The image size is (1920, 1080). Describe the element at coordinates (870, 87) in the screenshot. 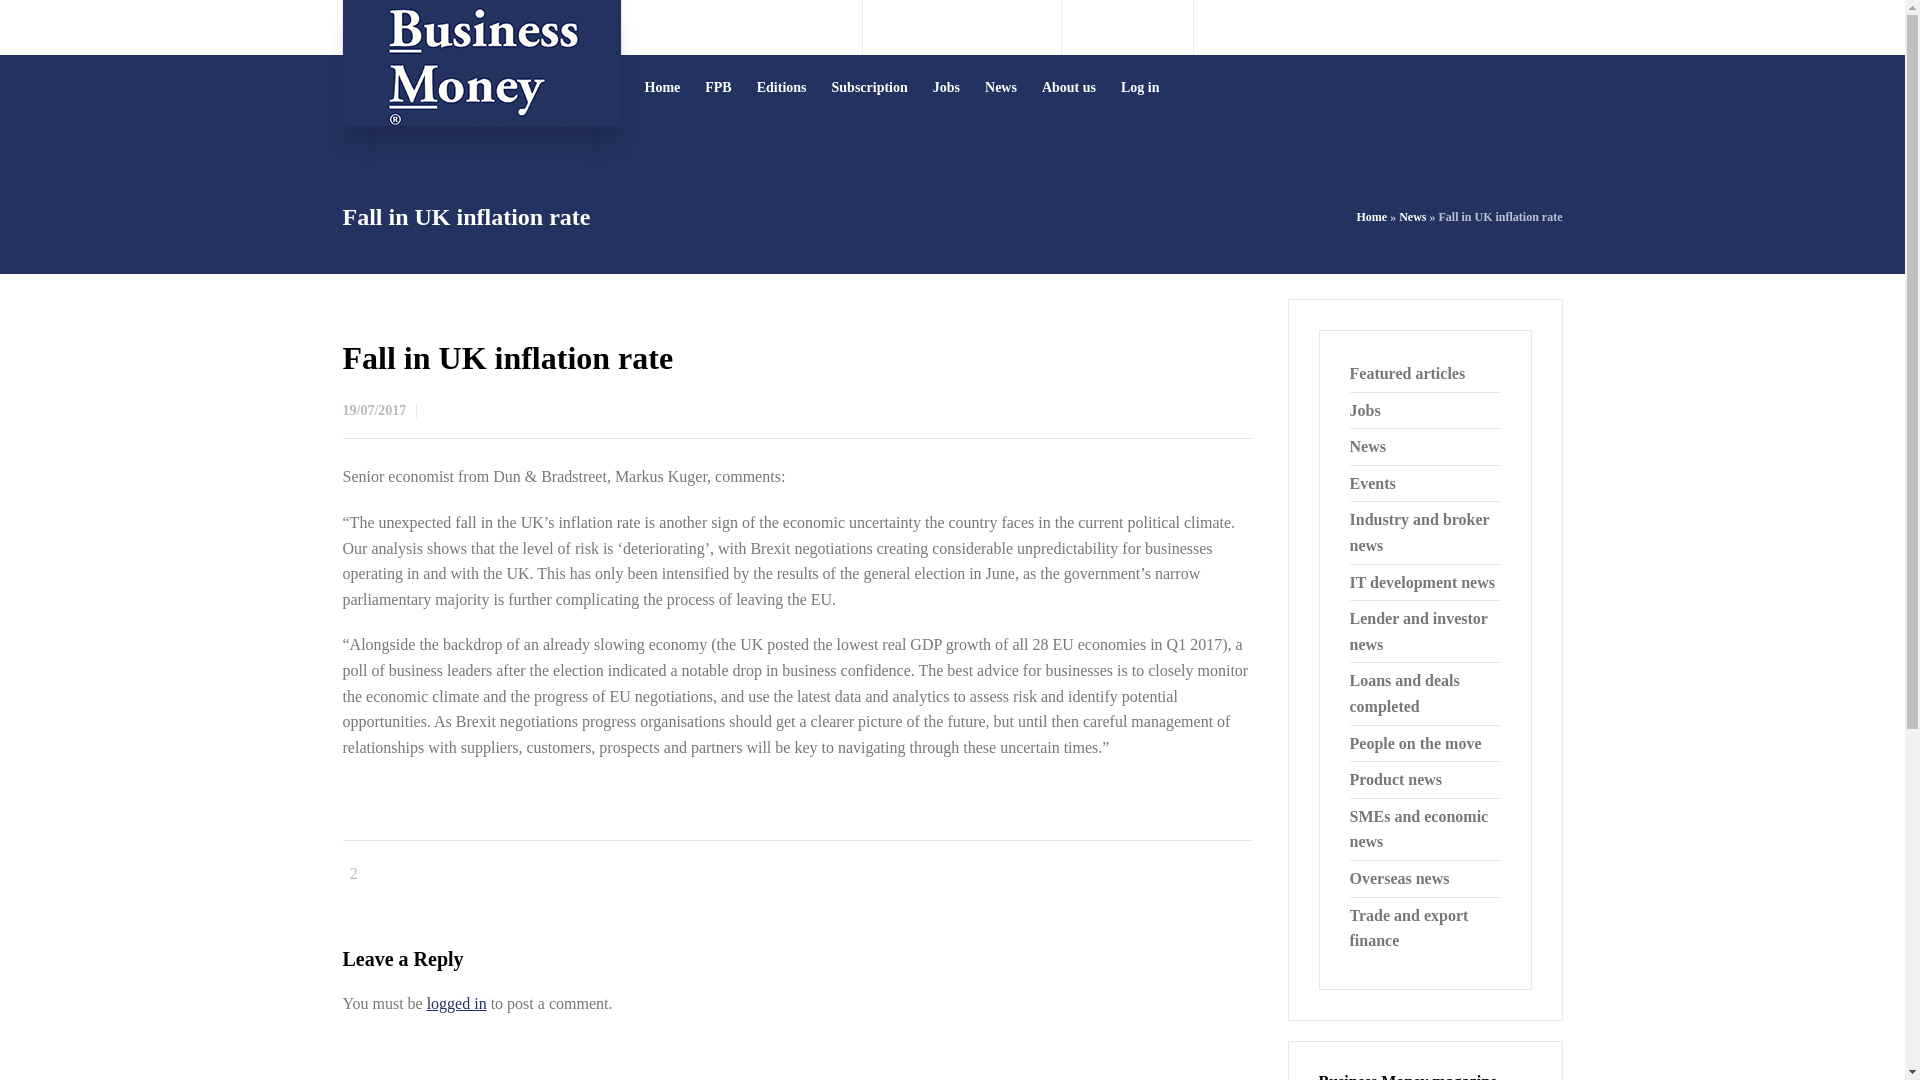

I see `Subscription` at that location.